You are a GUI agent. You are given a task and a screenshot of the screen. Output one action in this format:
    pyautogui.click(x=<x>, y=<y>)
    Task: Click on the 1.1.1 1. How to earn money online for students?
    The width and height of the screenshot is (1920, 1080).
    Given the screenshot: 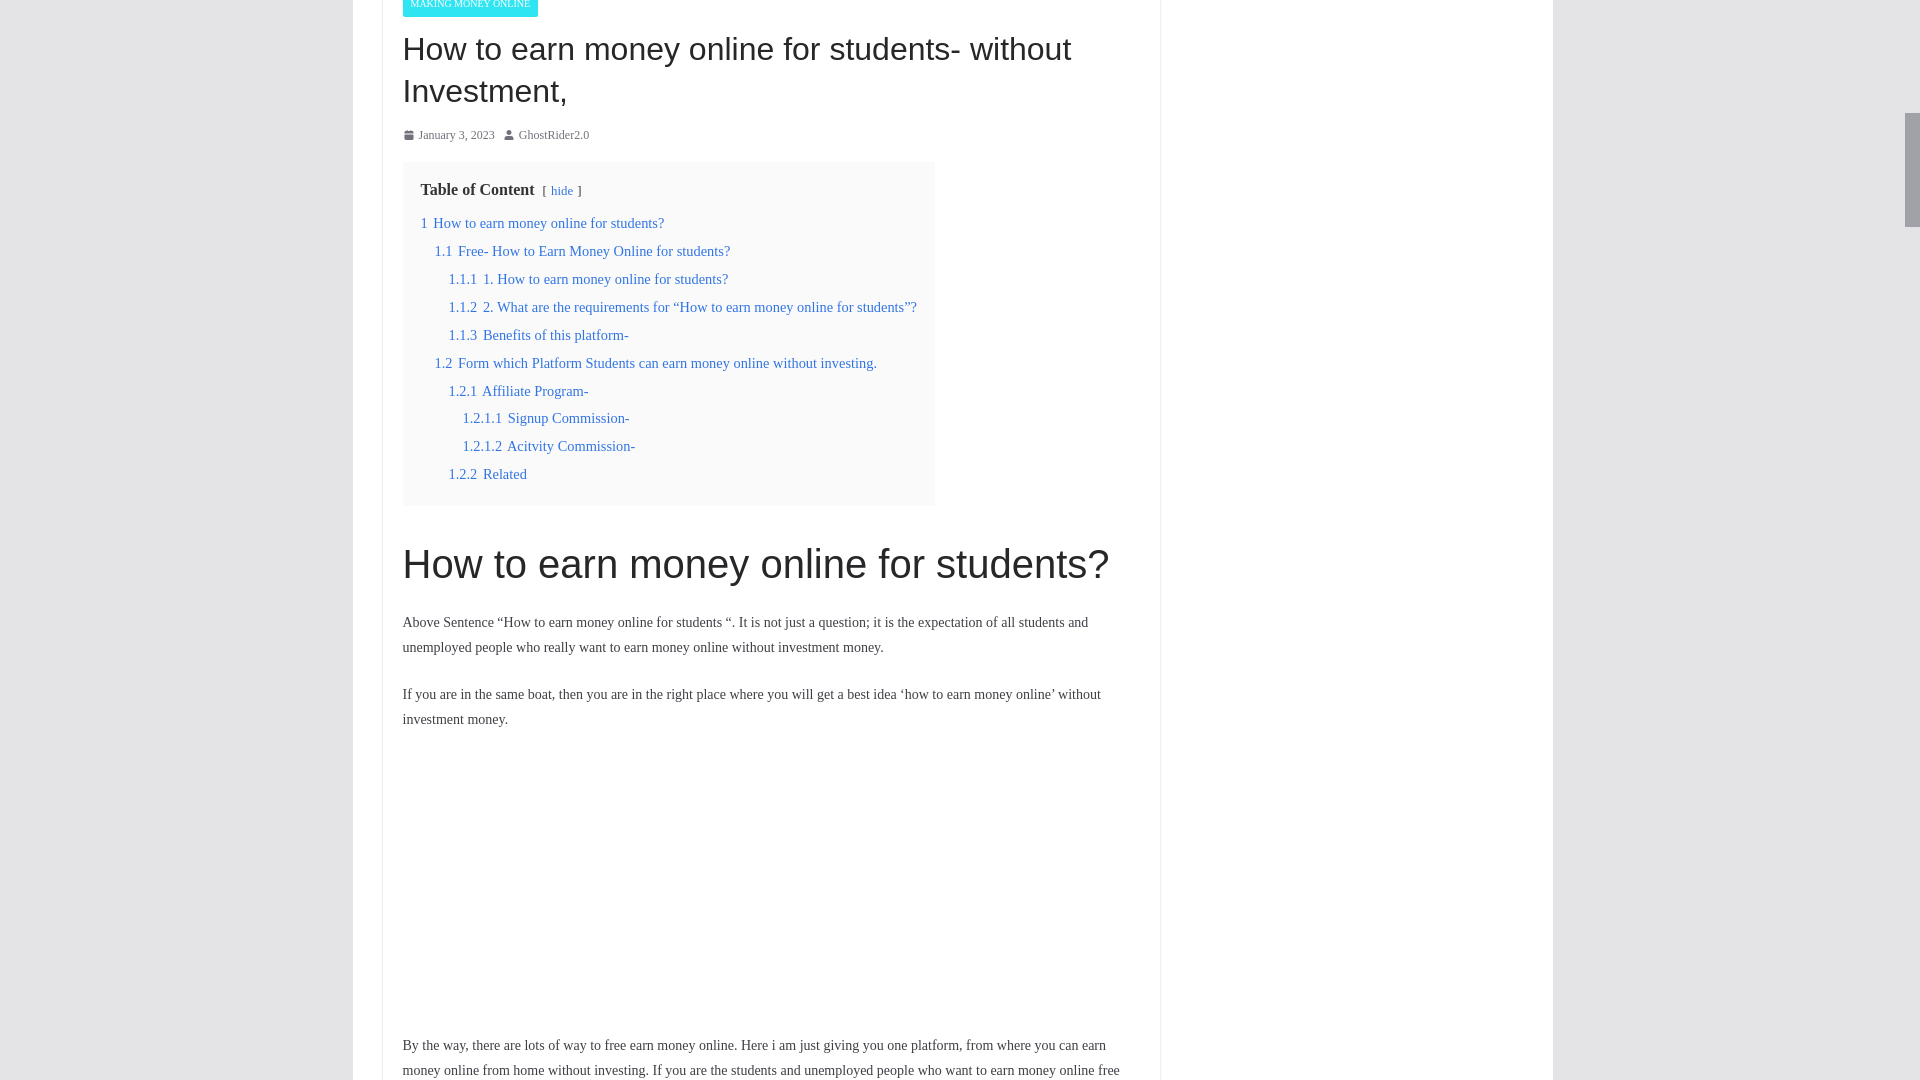 What is the action you would take?
    pyautogui.click(x=587, y=279)
    